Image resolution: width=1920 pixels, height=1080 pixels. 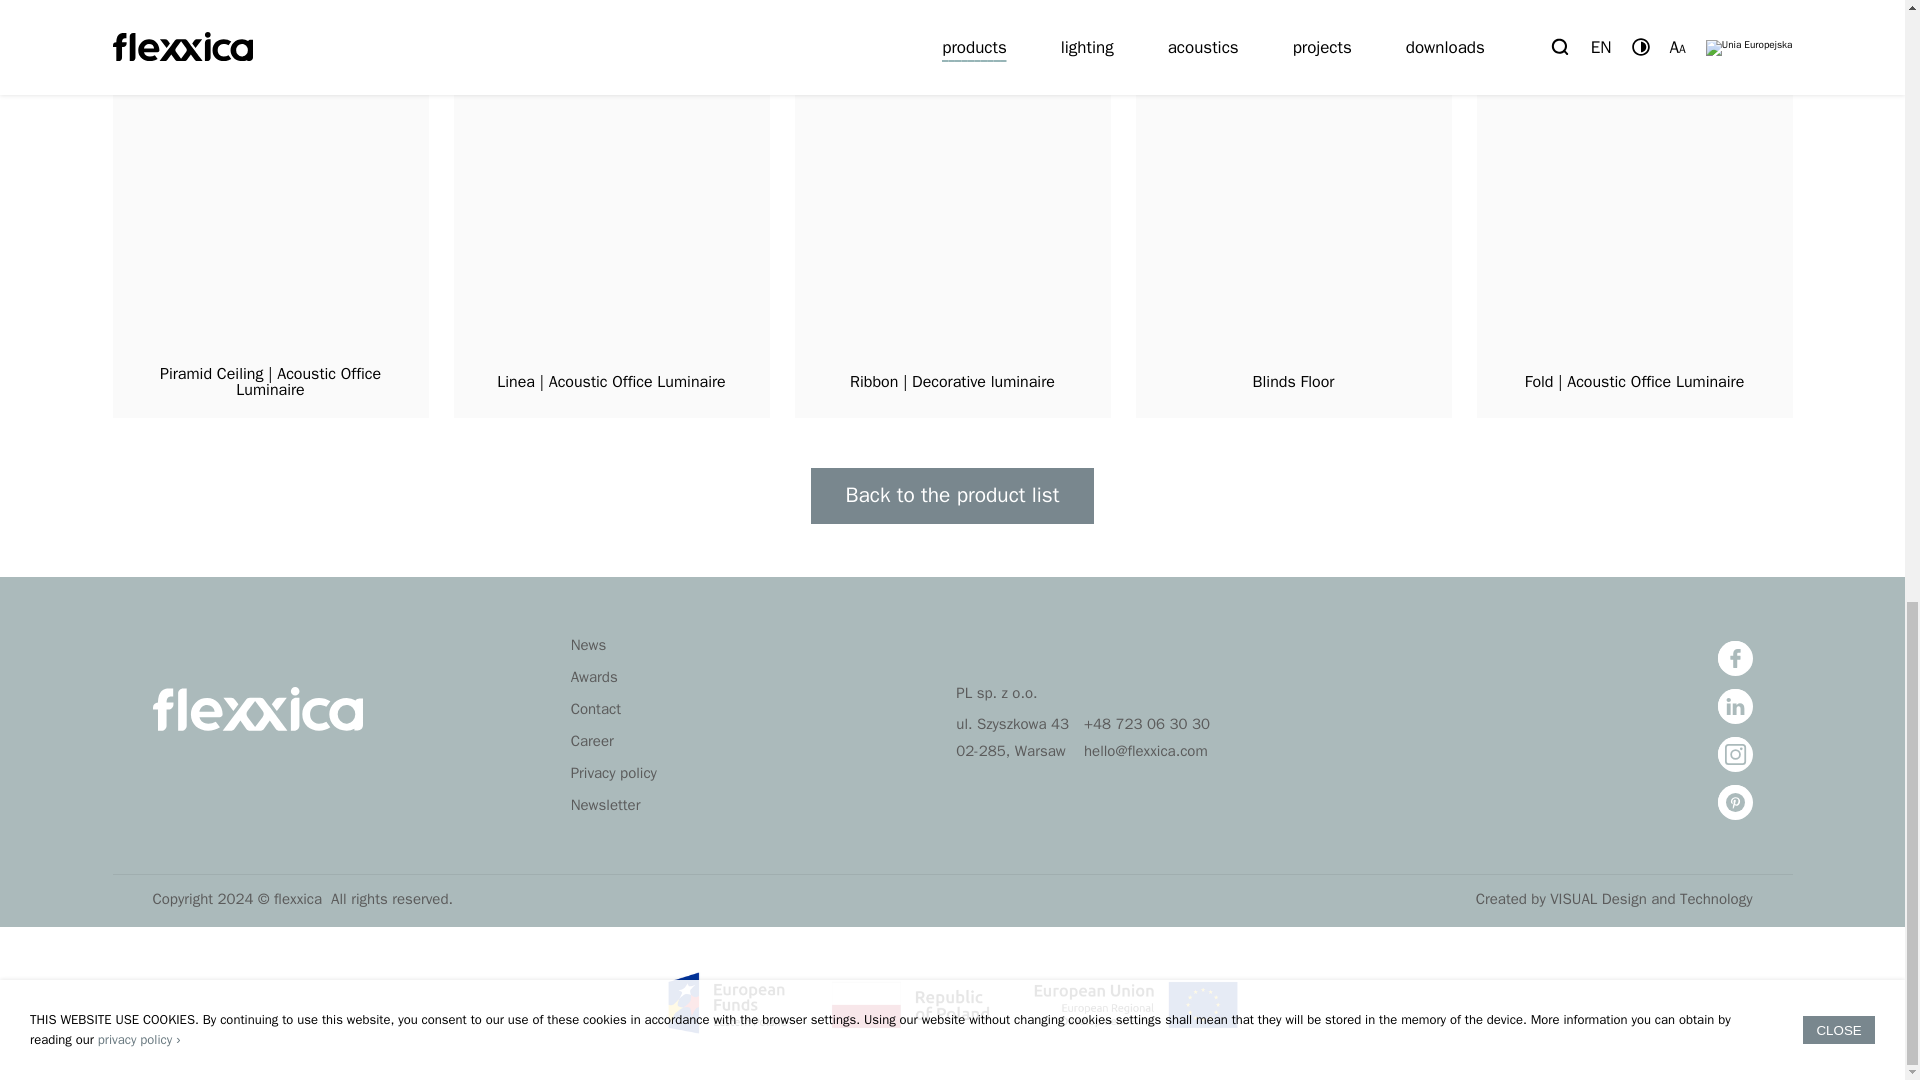 What do you see at coordinates (1735, 754) in the screenshot?
I see `Instagram` at bounding box center [1735, 754].